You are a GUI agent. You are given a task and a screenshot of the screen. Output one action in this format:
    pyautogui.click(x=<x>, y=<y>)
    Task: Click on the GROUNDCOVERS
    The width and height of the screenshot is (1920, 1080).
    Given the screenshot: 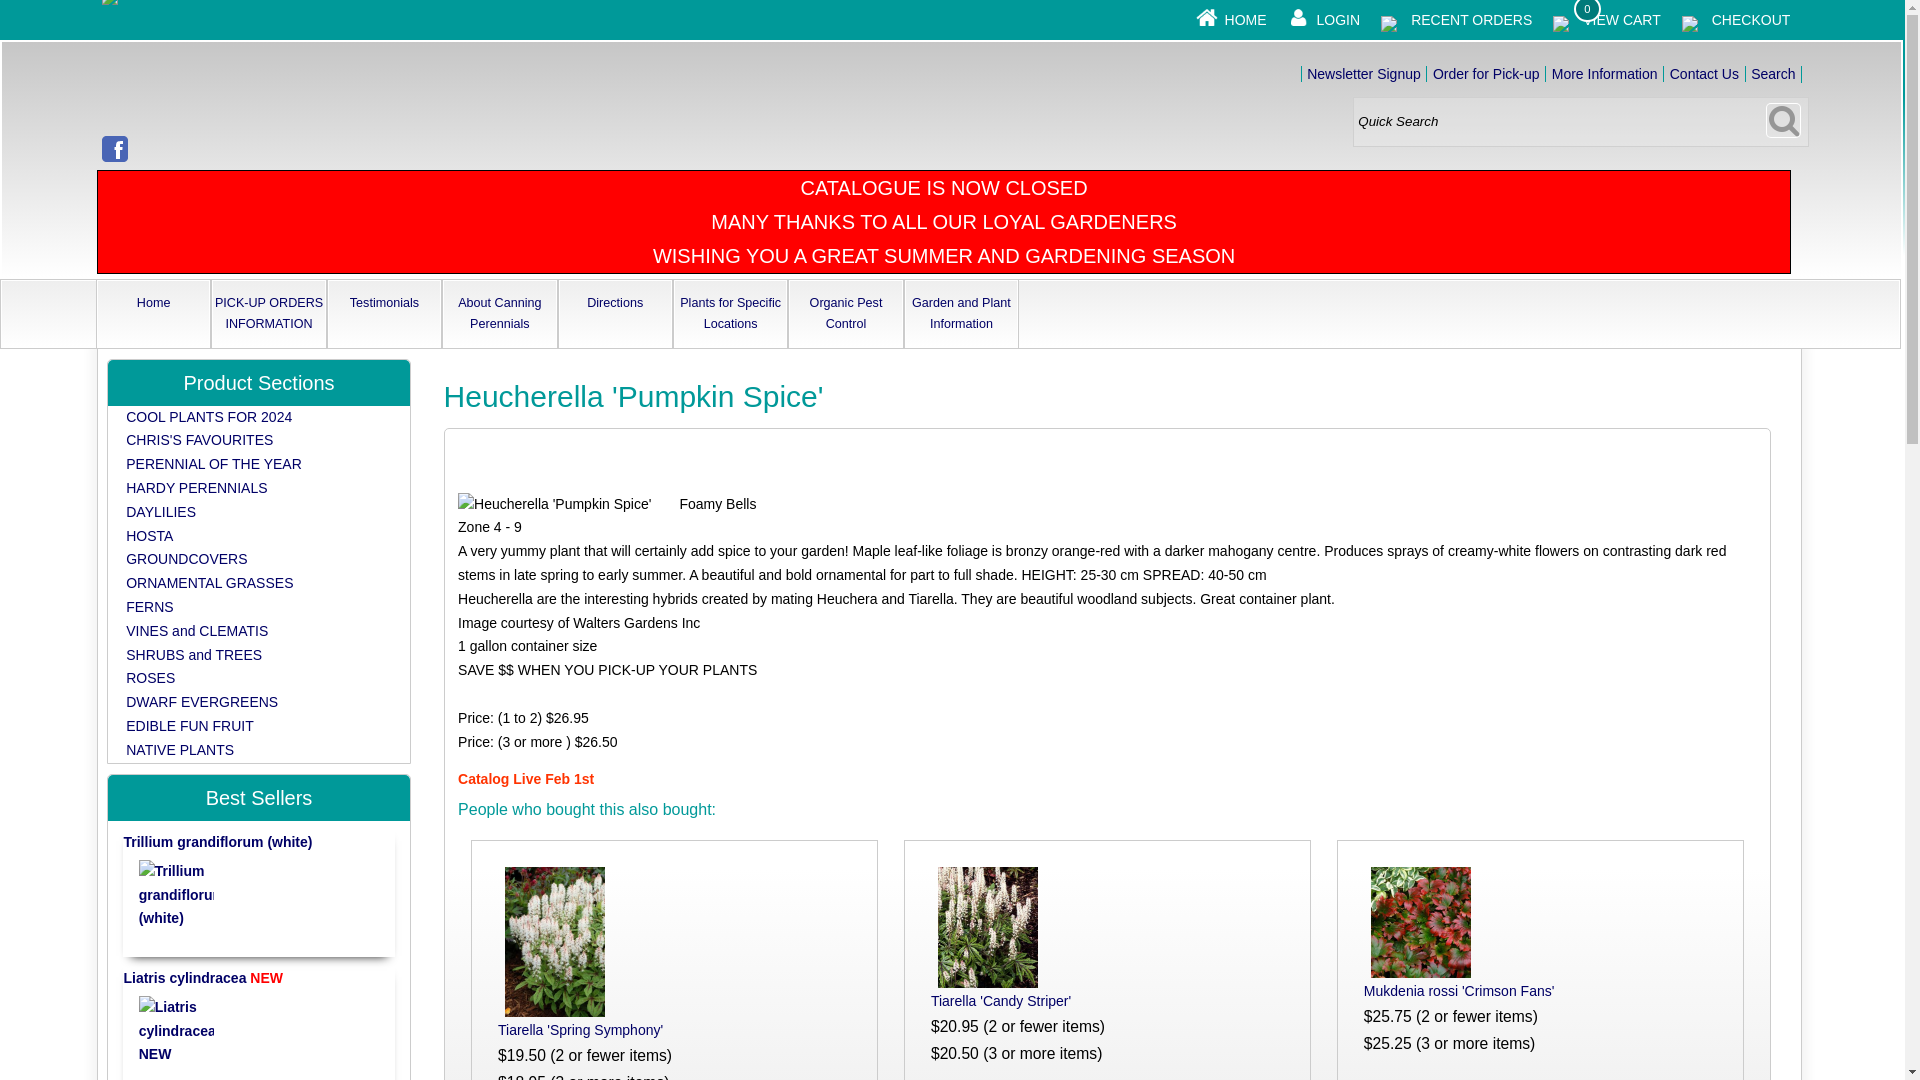 What is the action you would take?
    pyautogui.click(x=186, y=558)
    